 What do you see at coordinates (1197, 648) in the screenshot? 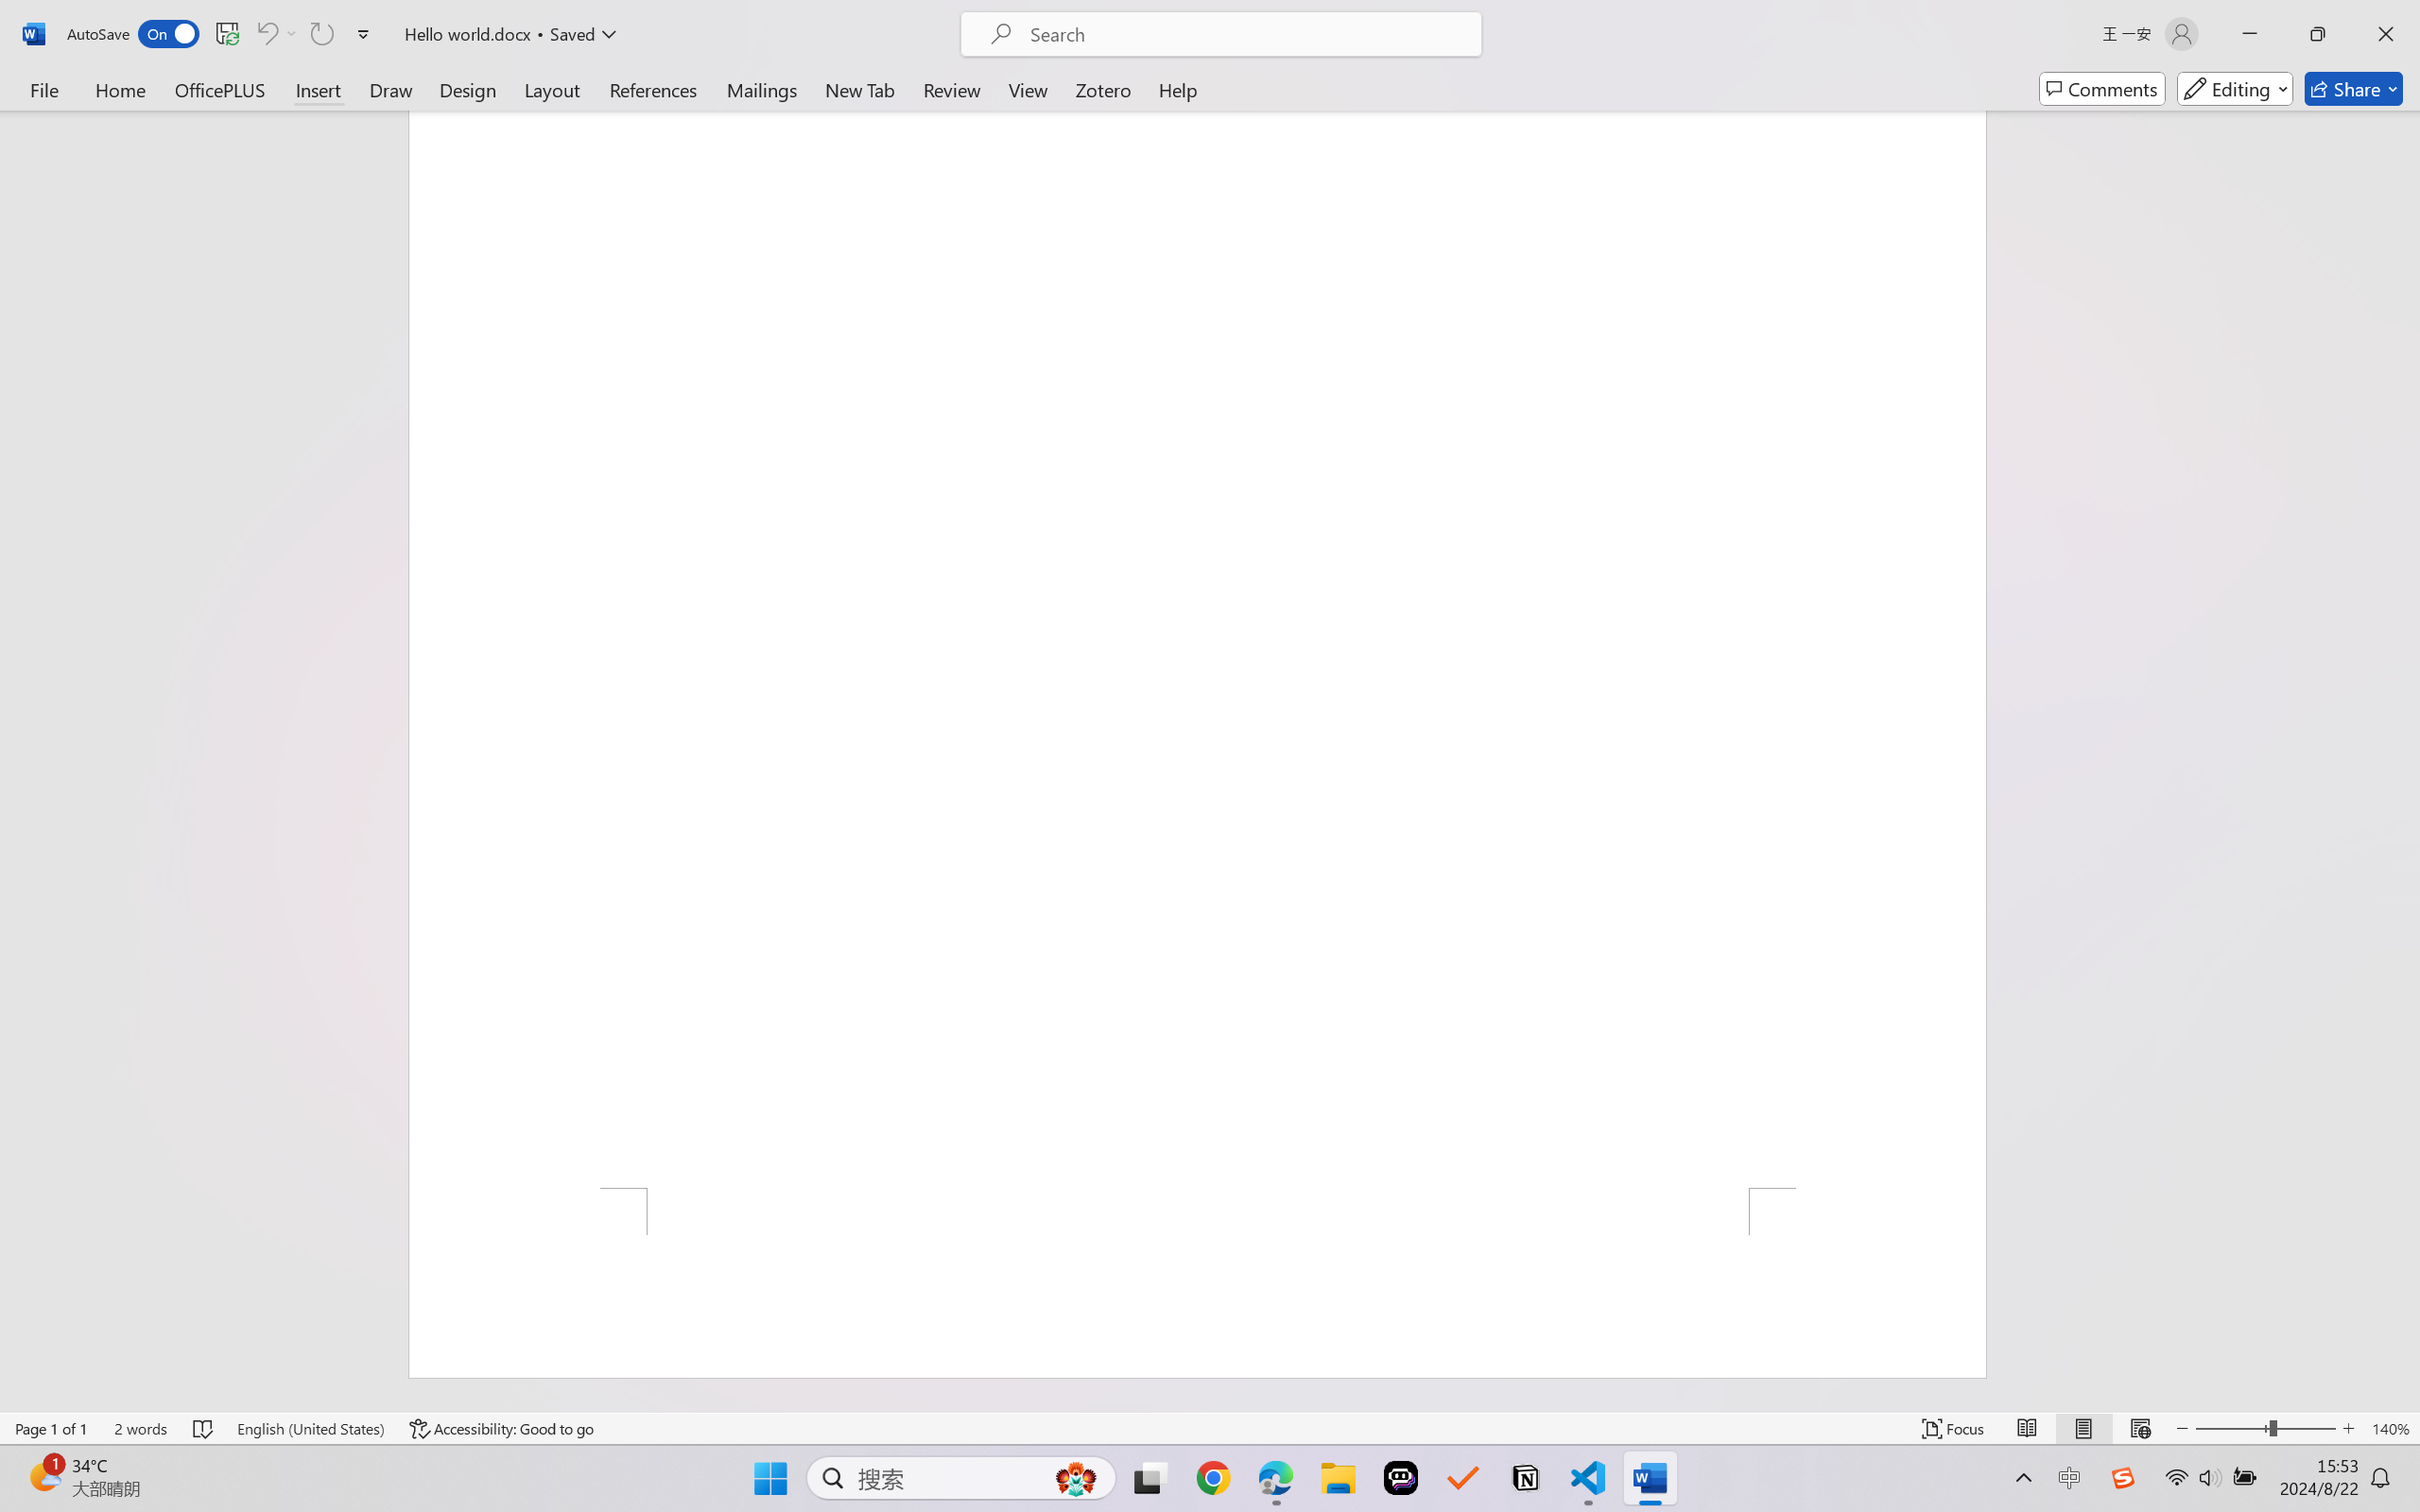
I see `Page 1 content` at bounding box center [1197, 648].